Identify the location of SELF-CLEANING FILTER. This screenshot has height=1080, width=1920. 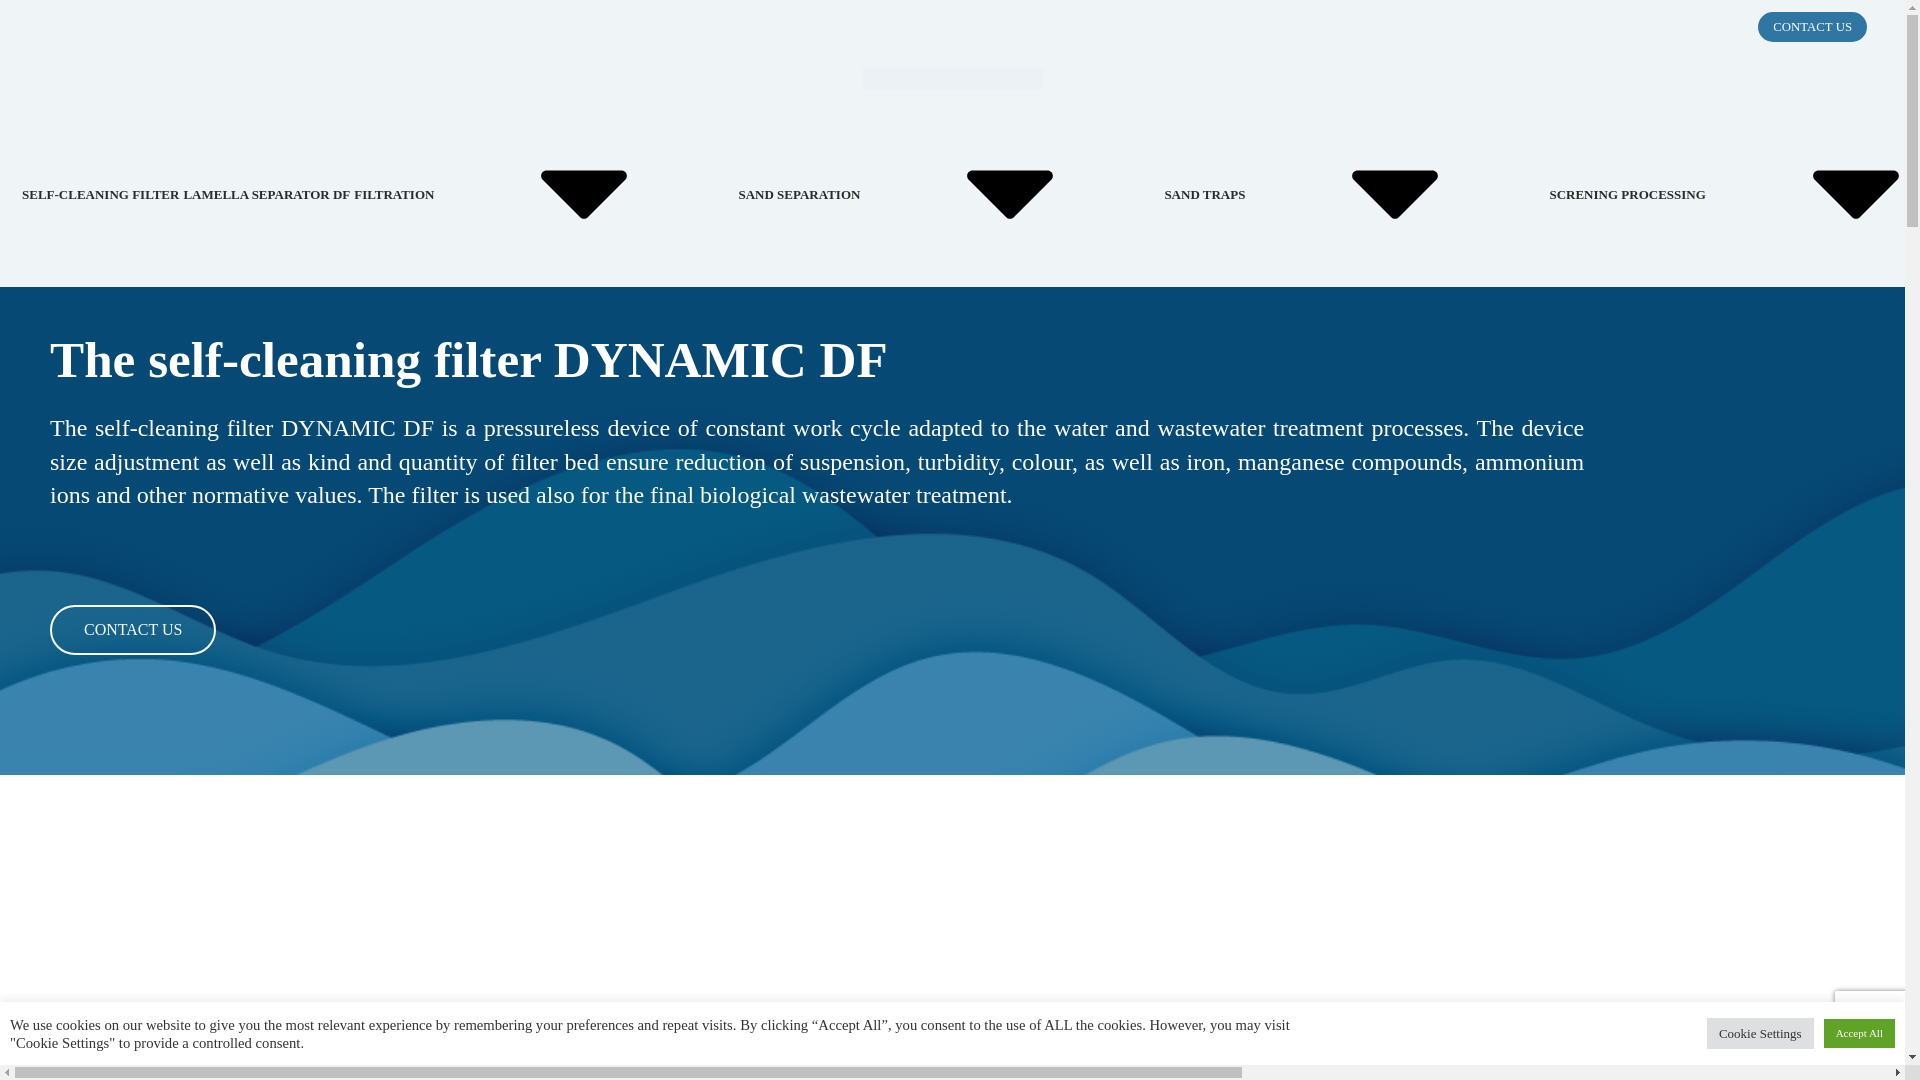
(100, 194).